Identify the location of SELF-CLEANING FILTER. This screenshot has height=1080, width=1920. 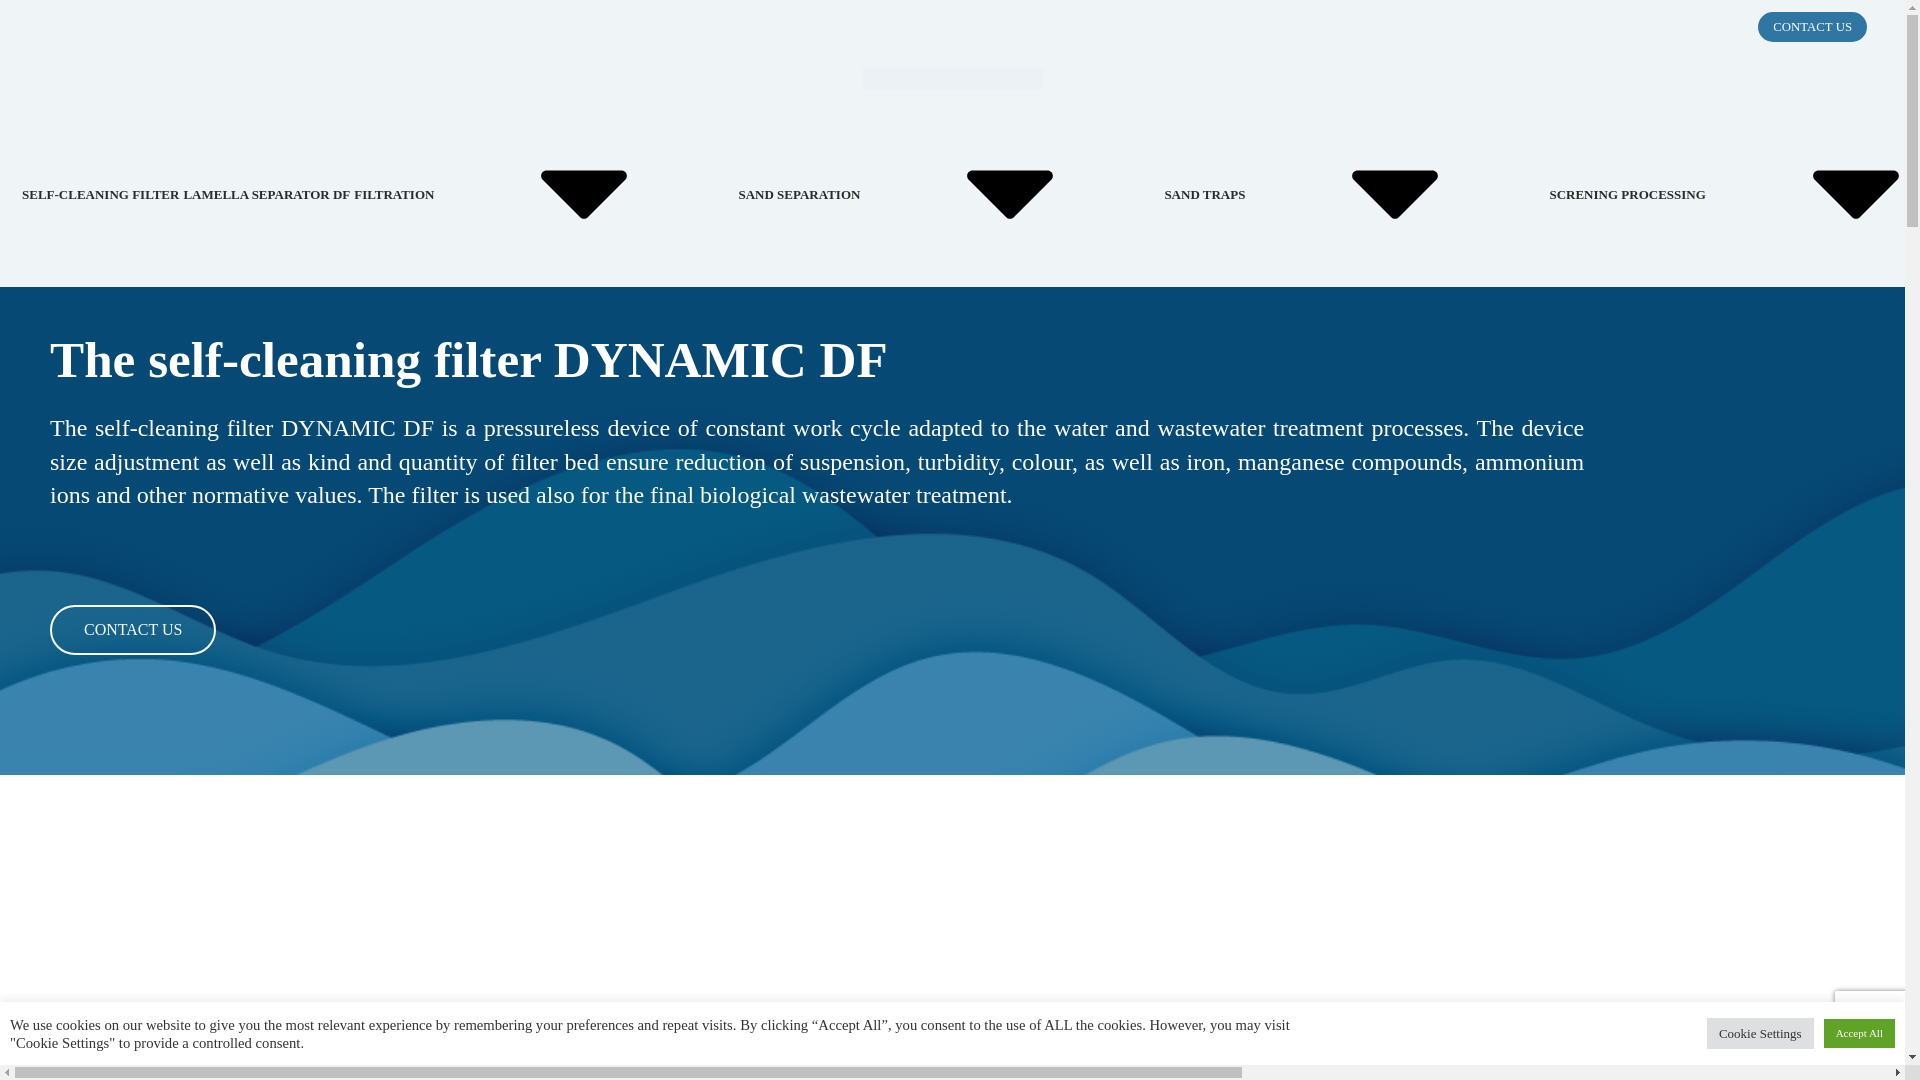
(100, 194).